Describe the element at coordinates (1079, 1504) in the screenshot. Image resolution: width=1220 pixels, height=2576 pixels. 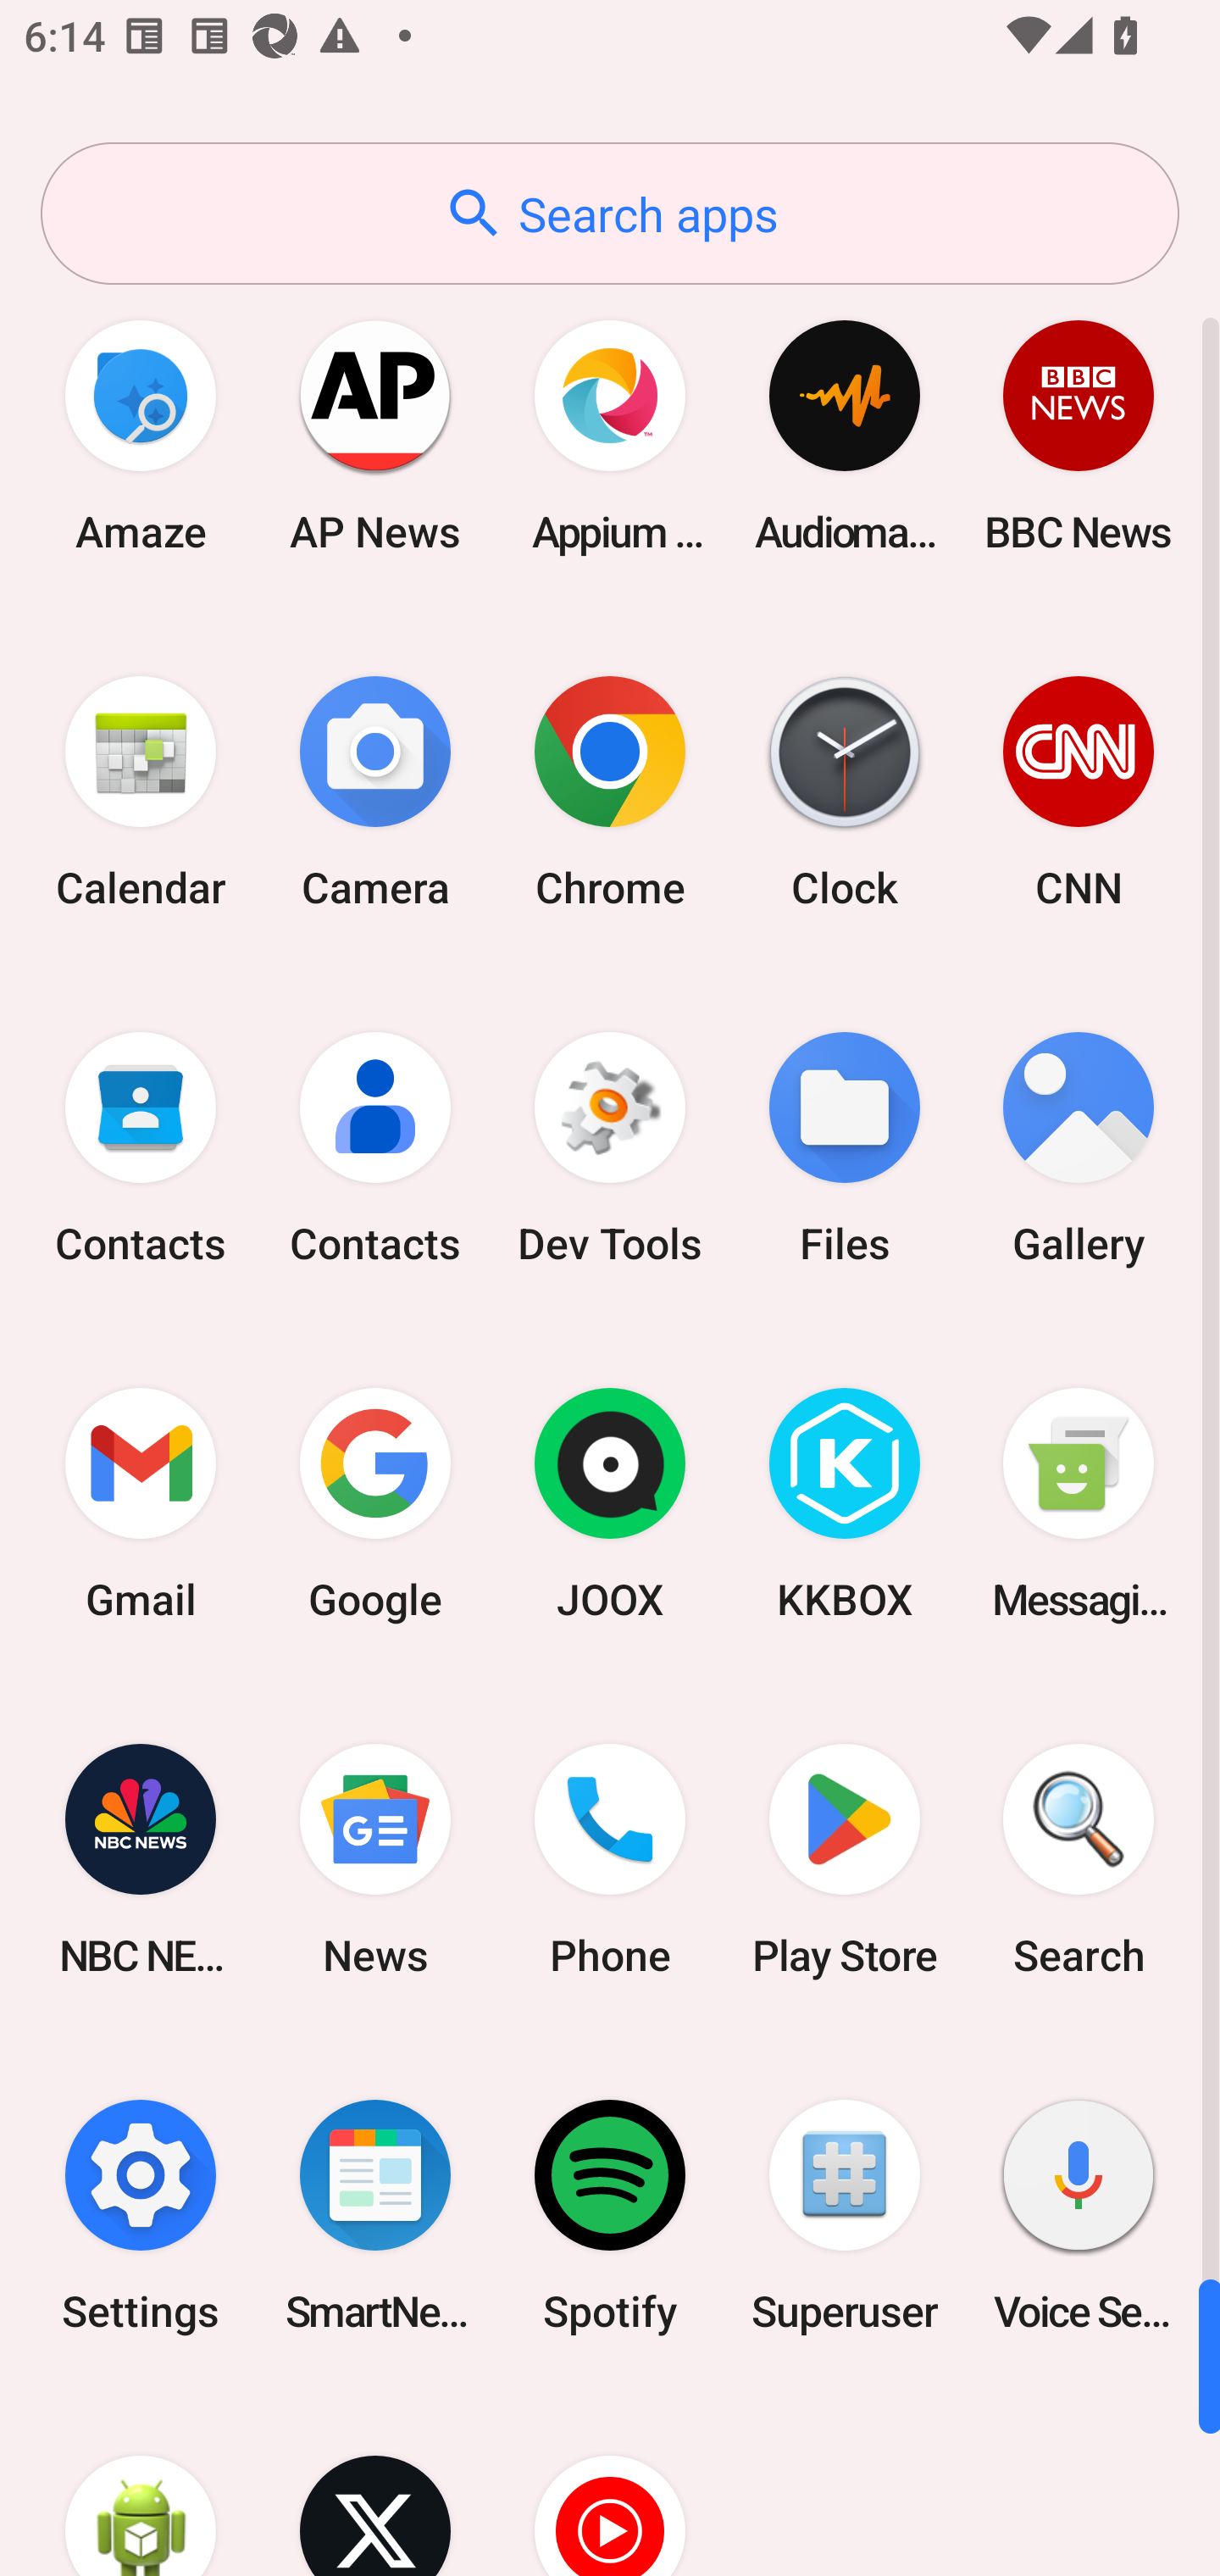
I see `Messaging` at that location.